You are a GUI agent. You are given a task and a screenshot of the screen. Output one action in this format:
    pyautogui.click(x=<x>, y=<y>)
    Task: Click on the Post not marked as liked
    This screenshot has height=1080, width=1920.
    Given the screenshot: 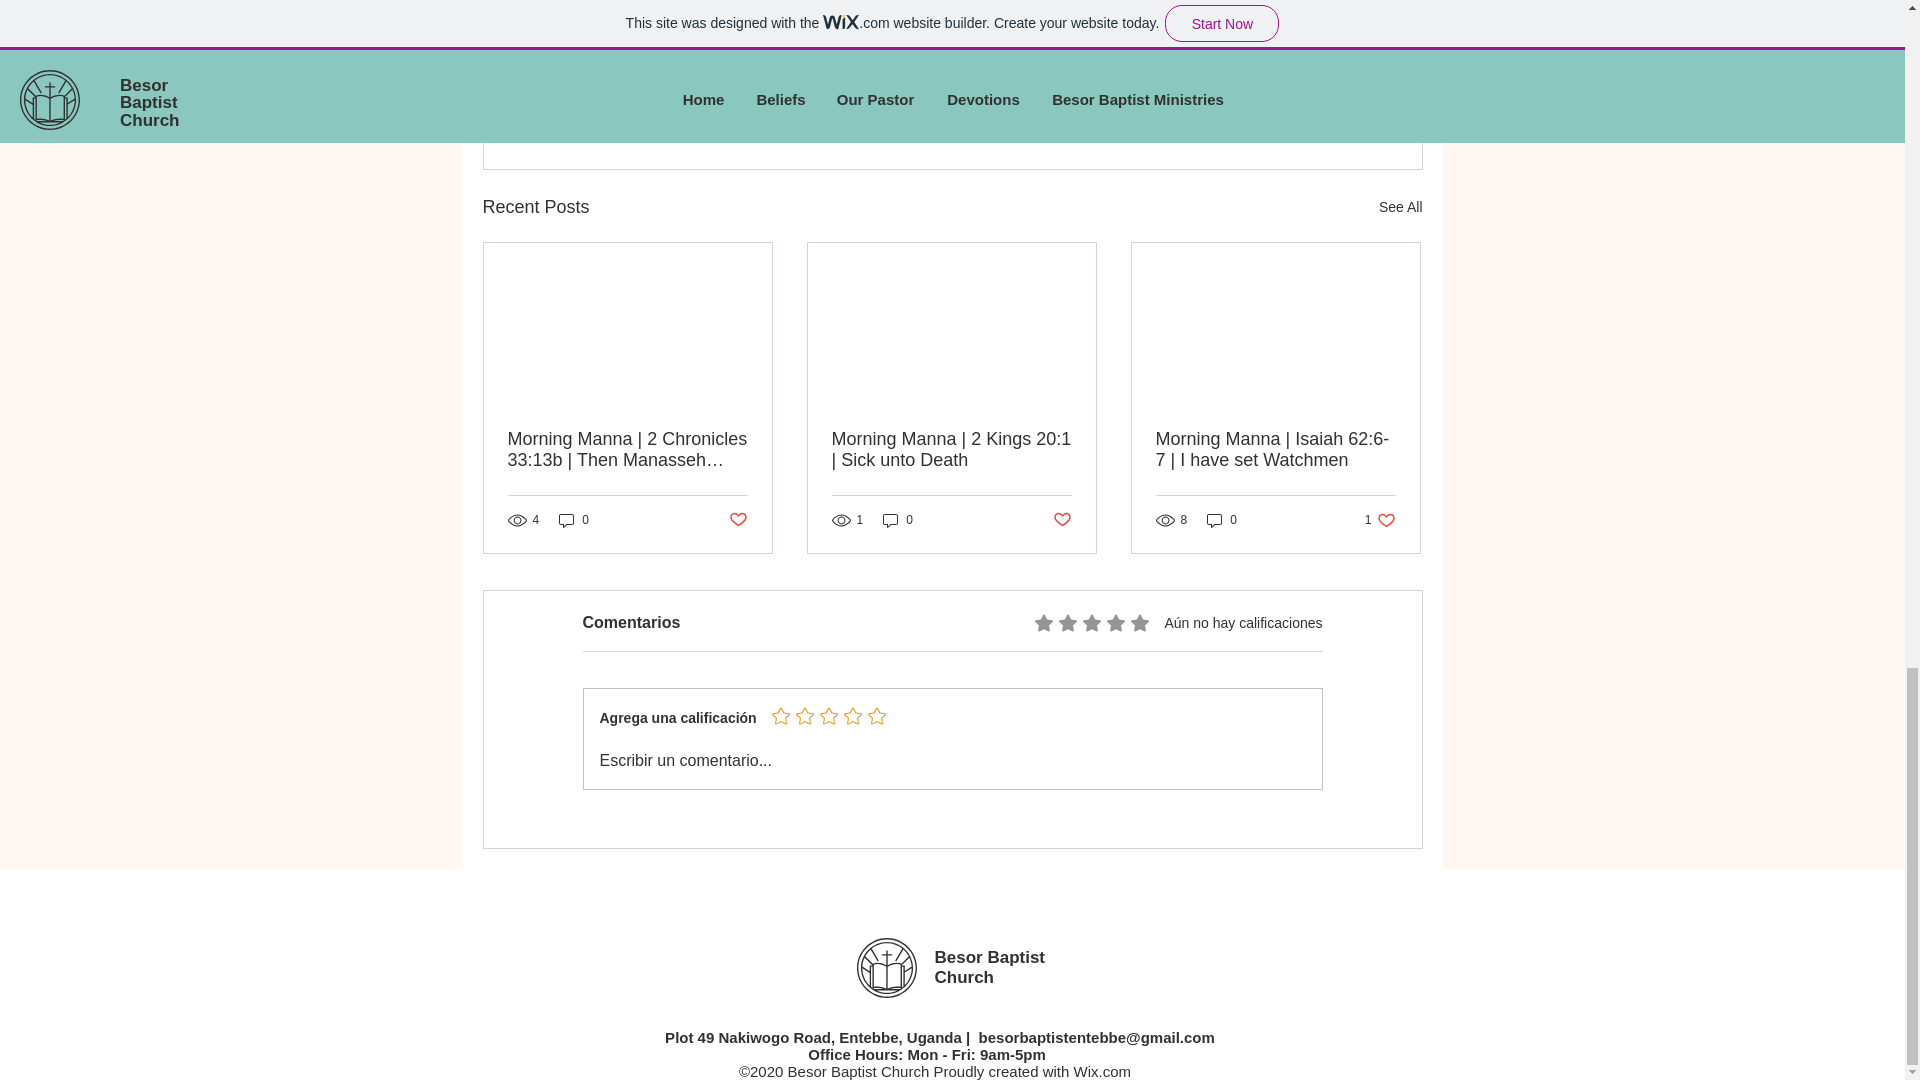 What is the action you would take?
    pyautogui.click(x=736, y=519)
    